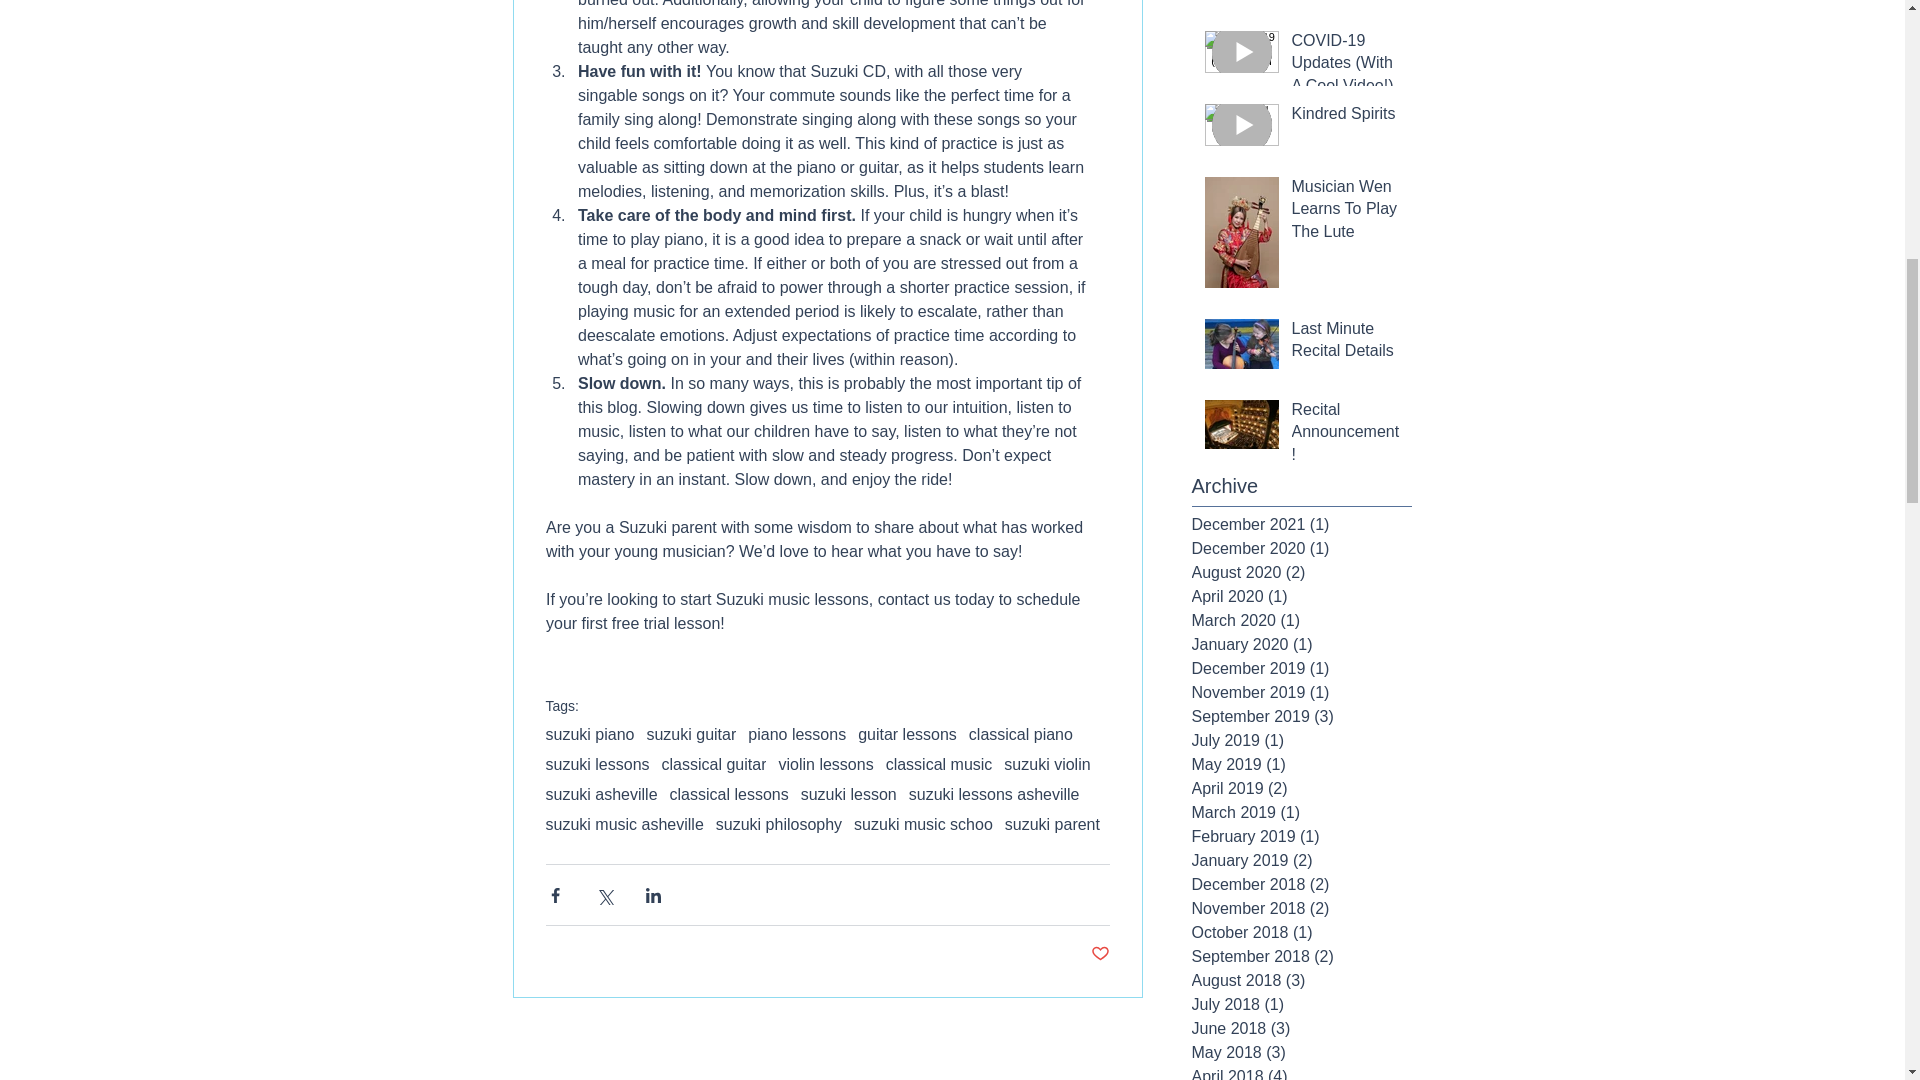 The height and width of the screenshot is (1080, 1920). I want to click on violin lessons, so click(825, 765).